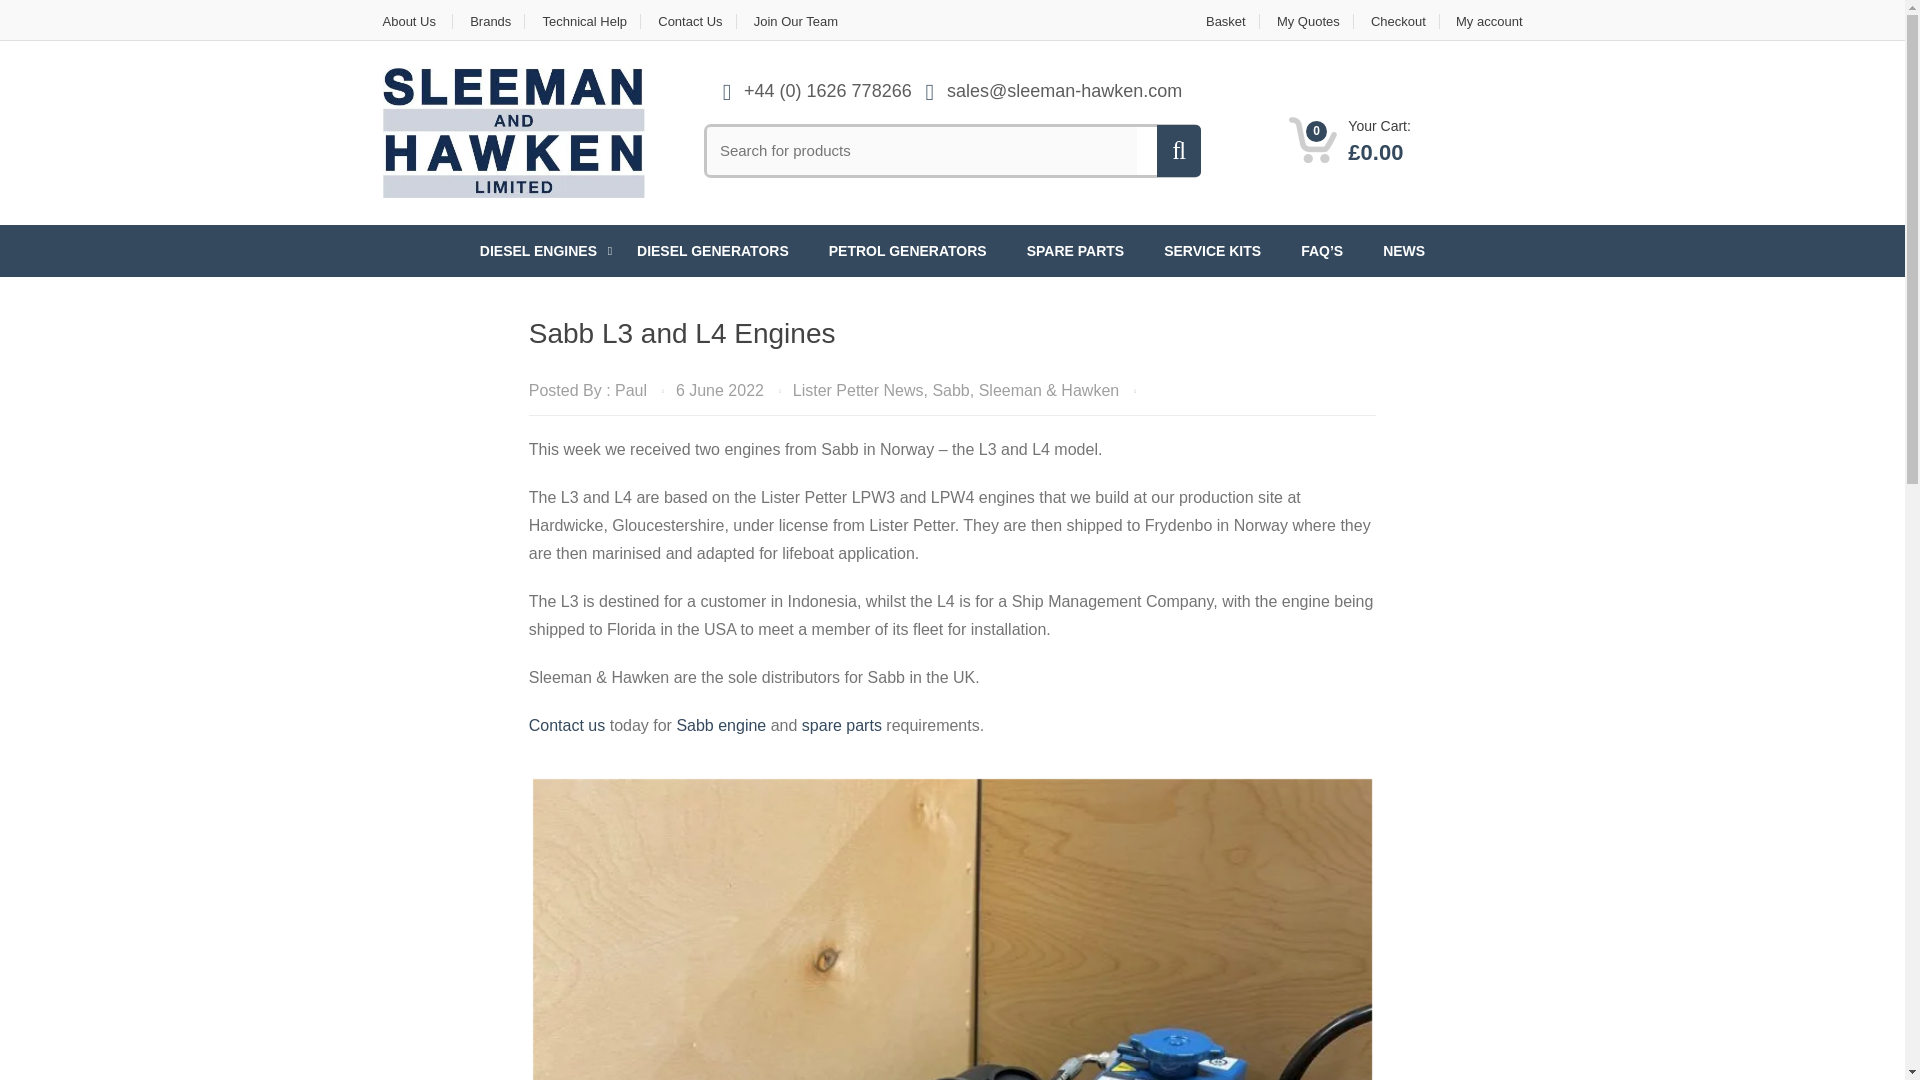 The height and width of the screenshot is (1080, 1920). Describe the element at coordinates (585, 22) in the screenshot. I see `Technical Help` at that location.